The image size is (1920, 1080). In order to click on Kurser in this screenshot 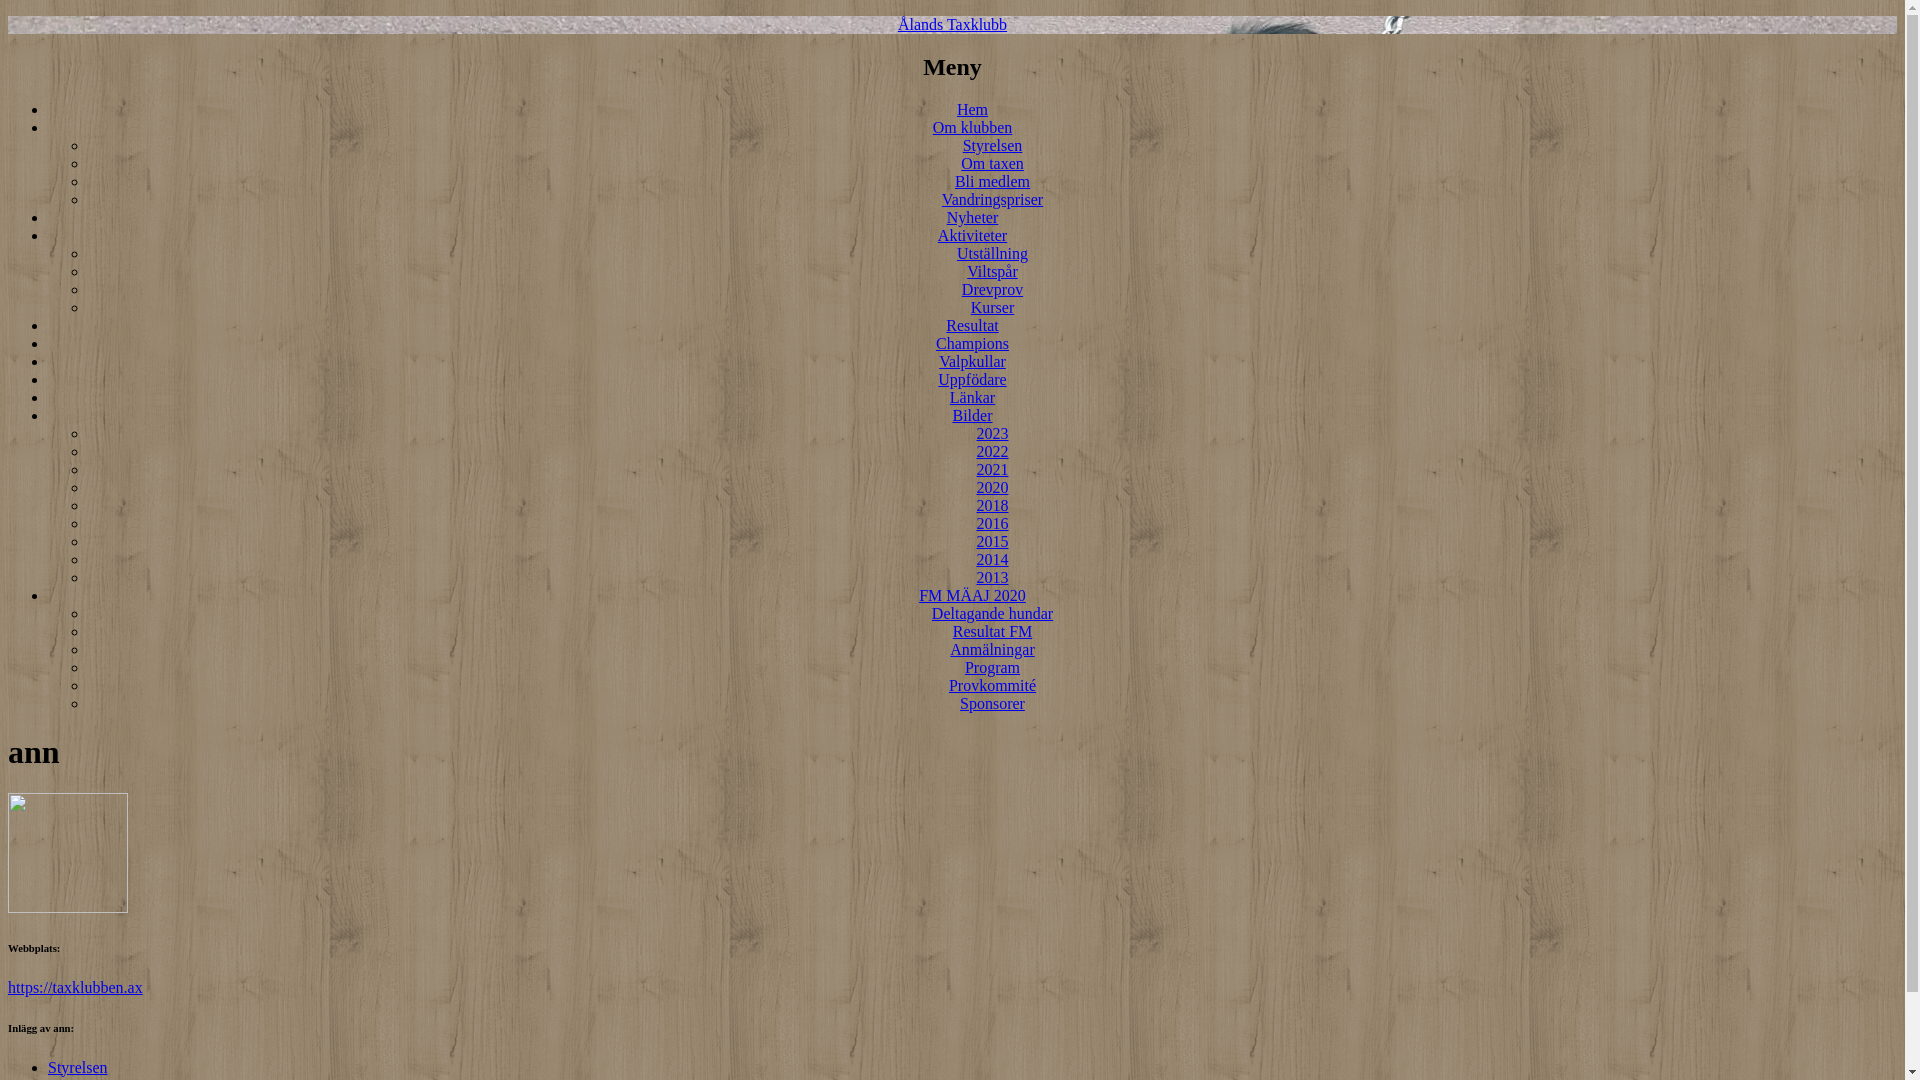, I will do `click(993, 308)`.